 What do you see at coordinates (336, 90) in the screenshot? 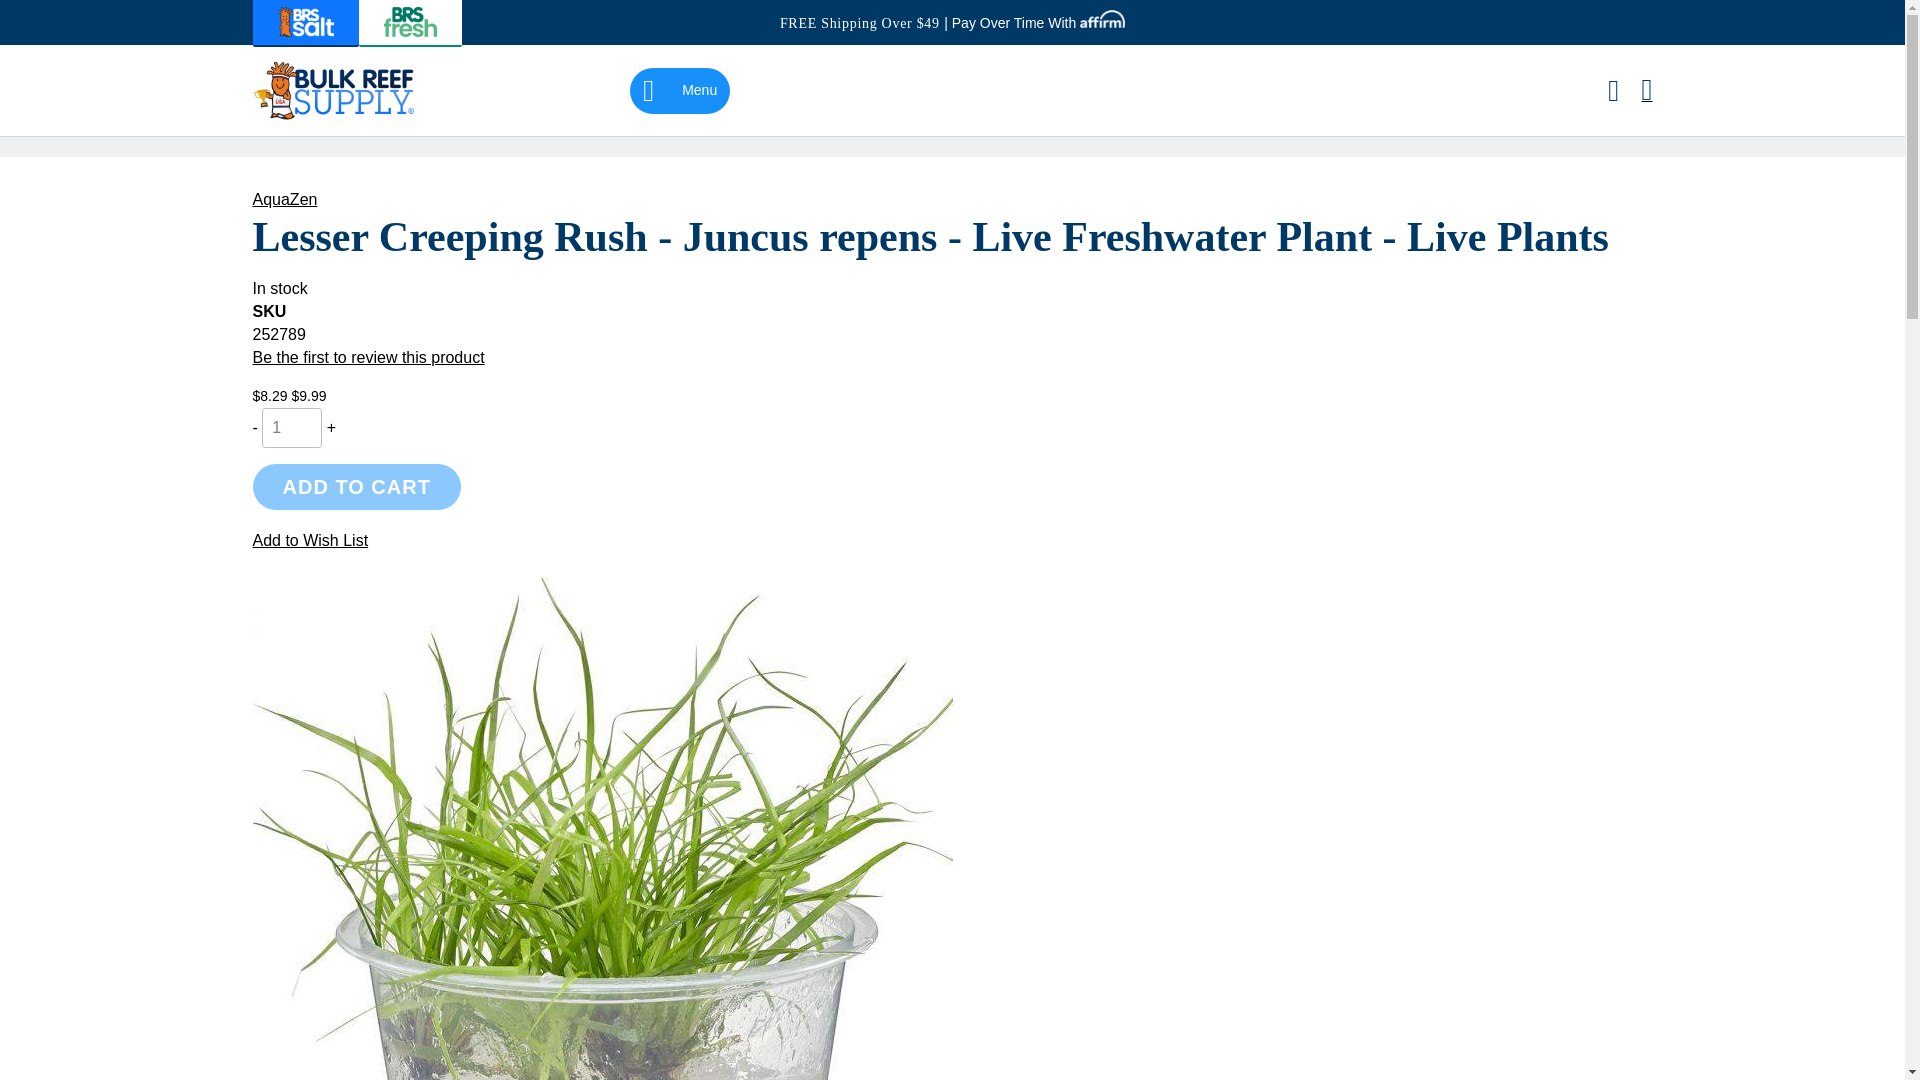
I see `Bulk Reef Supply` at bounding box center [336, 90].